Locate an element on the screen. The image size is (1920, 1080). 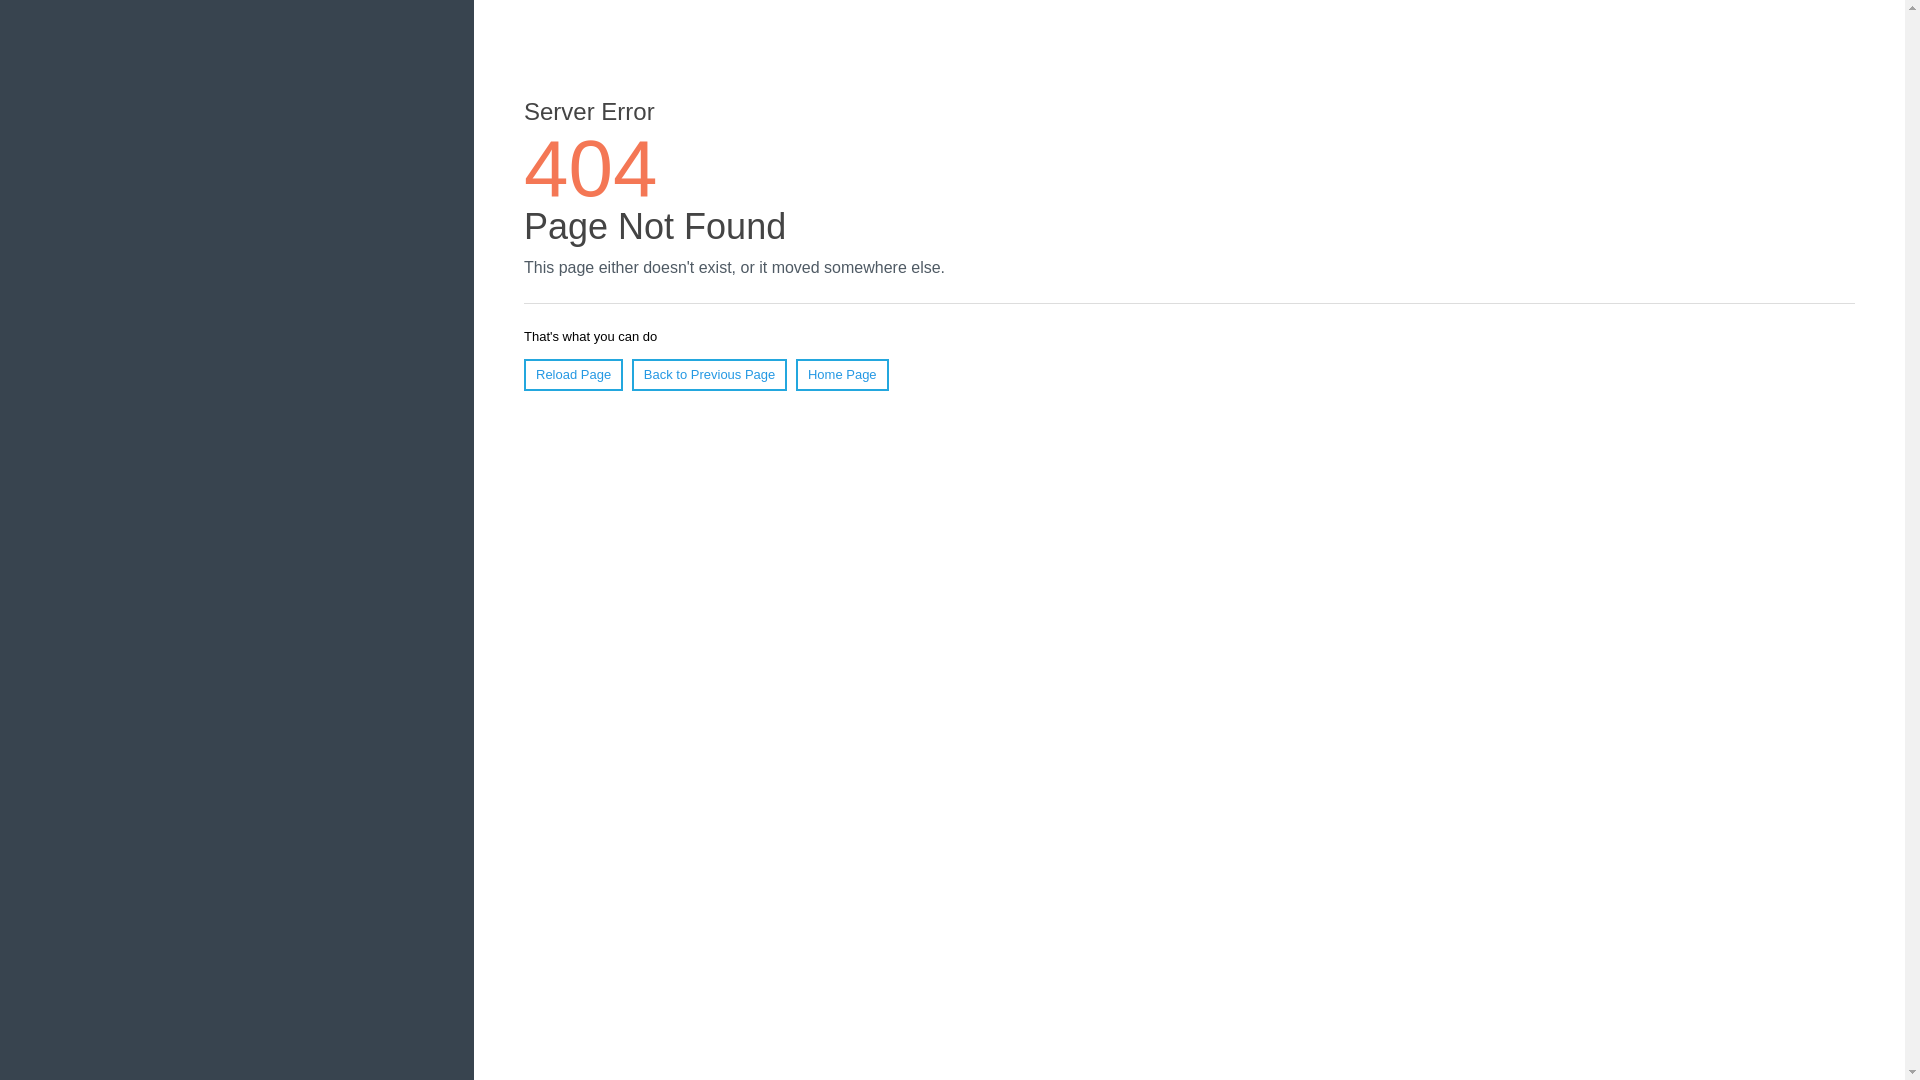
Back to Previous Page is located at coordinates (710, 375).